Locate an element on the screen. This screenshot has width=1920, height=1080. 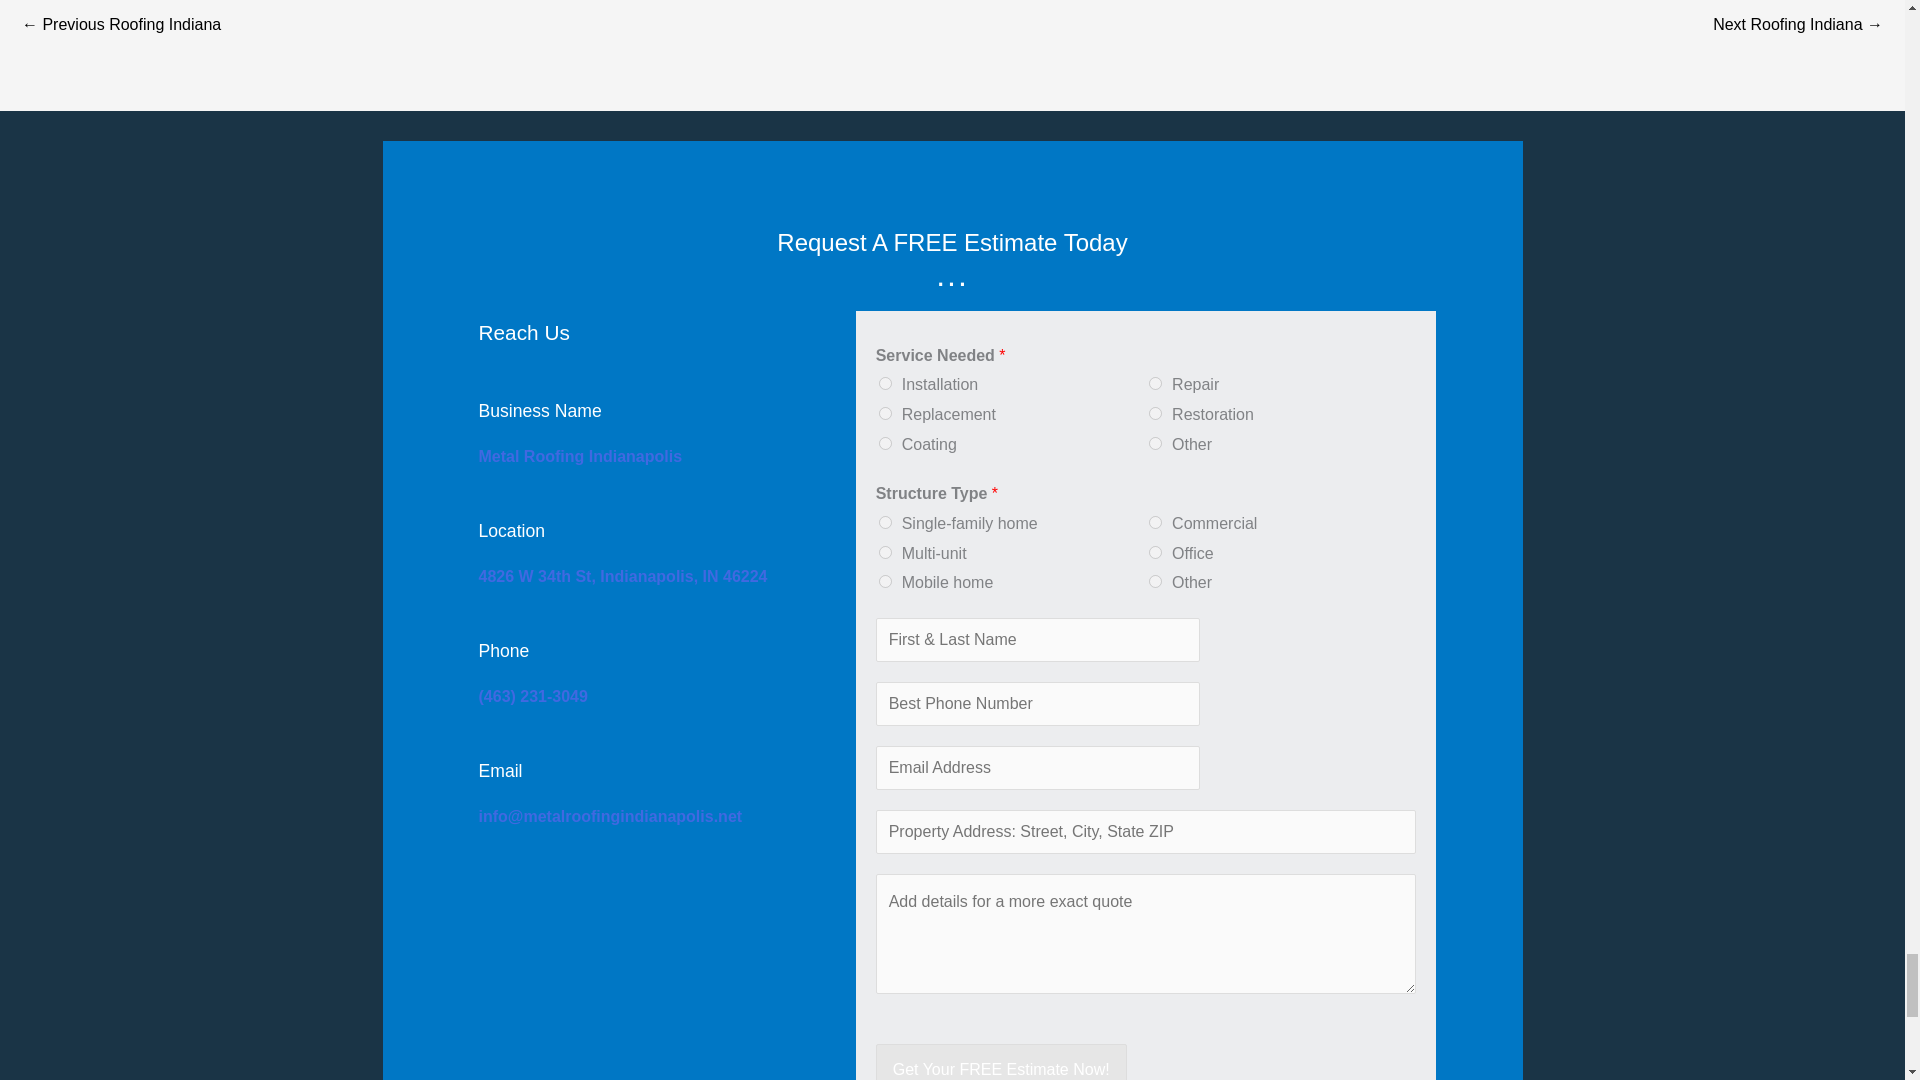
Repair is located at coordinates (1154, 382).